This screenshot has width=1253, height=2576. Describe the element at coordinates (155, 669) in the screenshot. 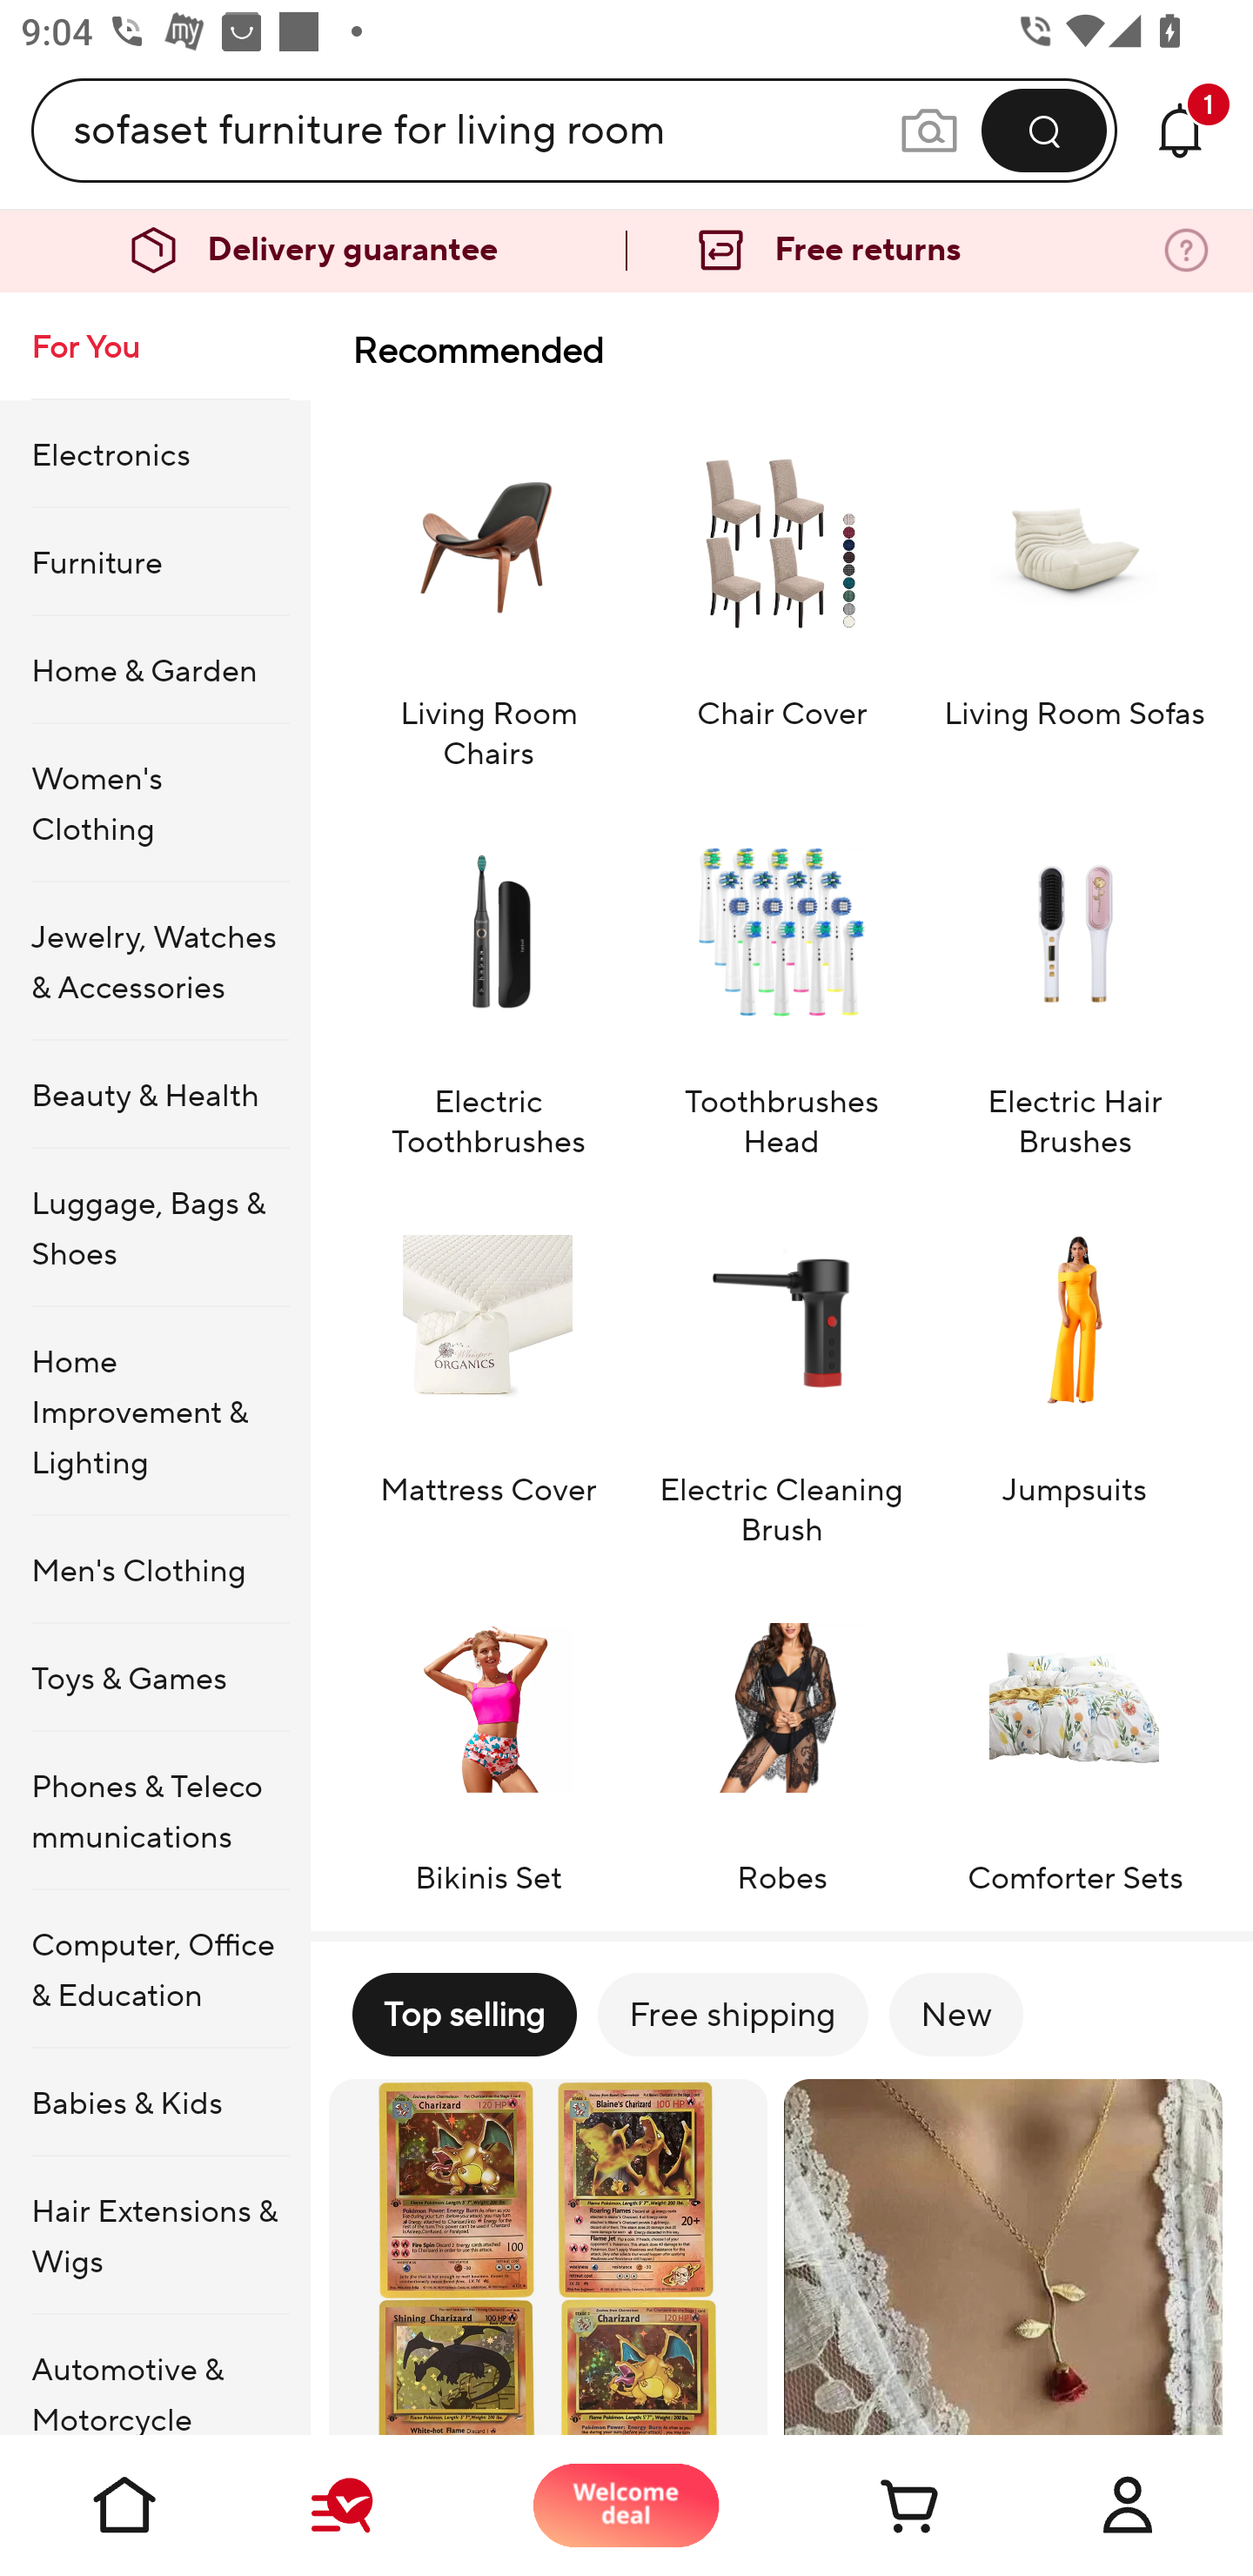

I see `Home & Garden` at that location.